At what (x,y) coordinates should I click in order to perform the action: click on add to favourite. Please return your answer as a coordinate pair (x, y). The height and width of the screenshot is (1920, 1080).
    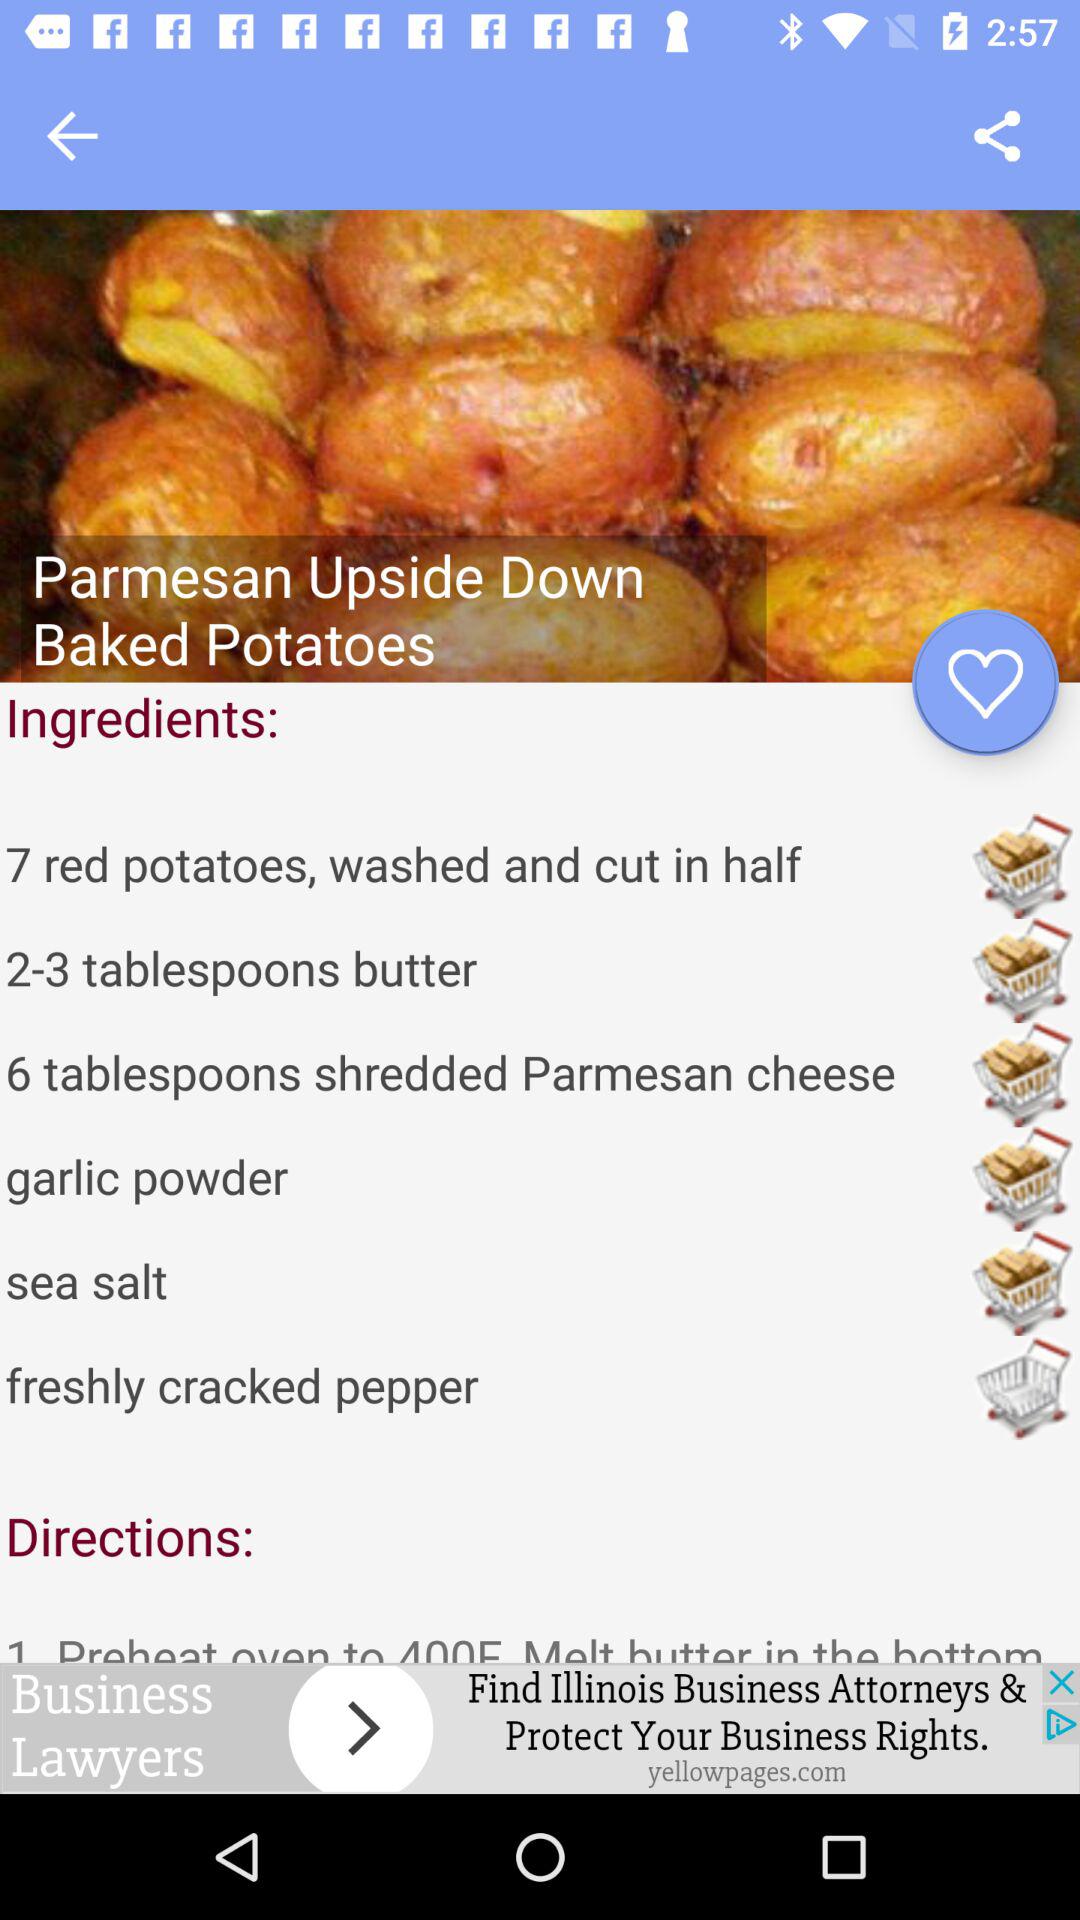
    Looking at the image, I should click on (986, 682).